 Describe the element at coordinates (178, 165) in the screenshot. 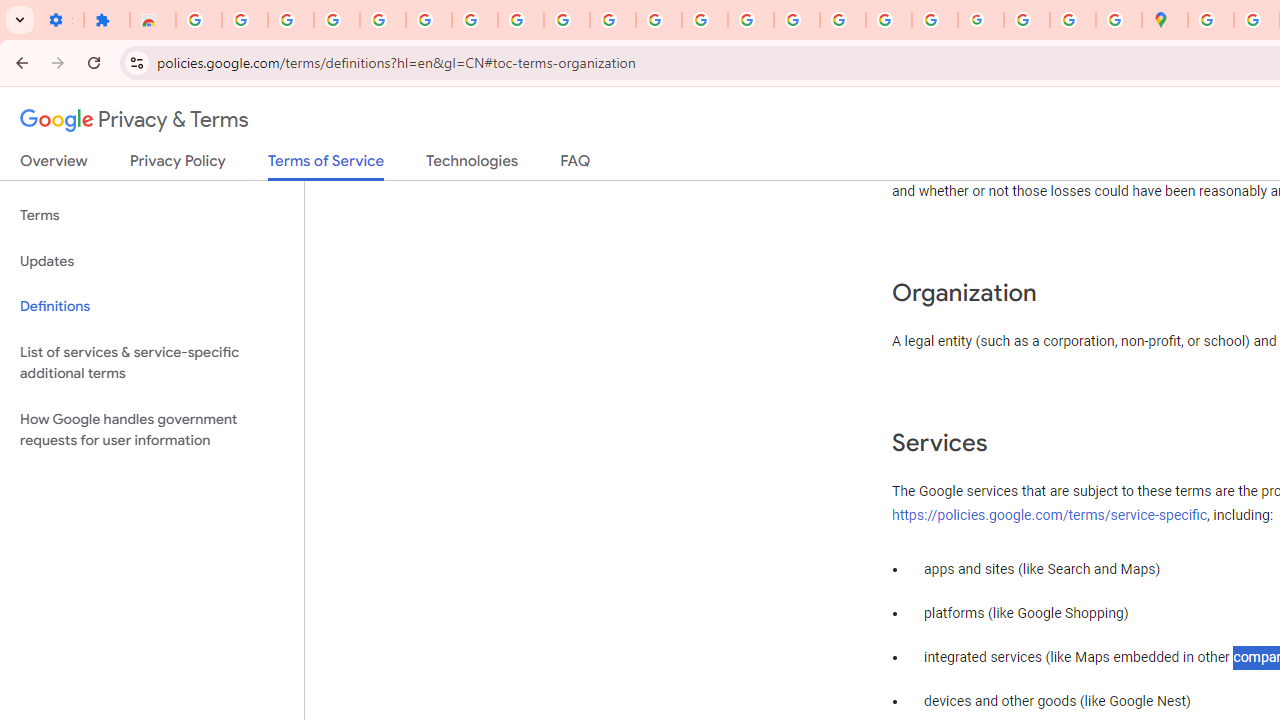

I see `Privacy Policy` at that location.